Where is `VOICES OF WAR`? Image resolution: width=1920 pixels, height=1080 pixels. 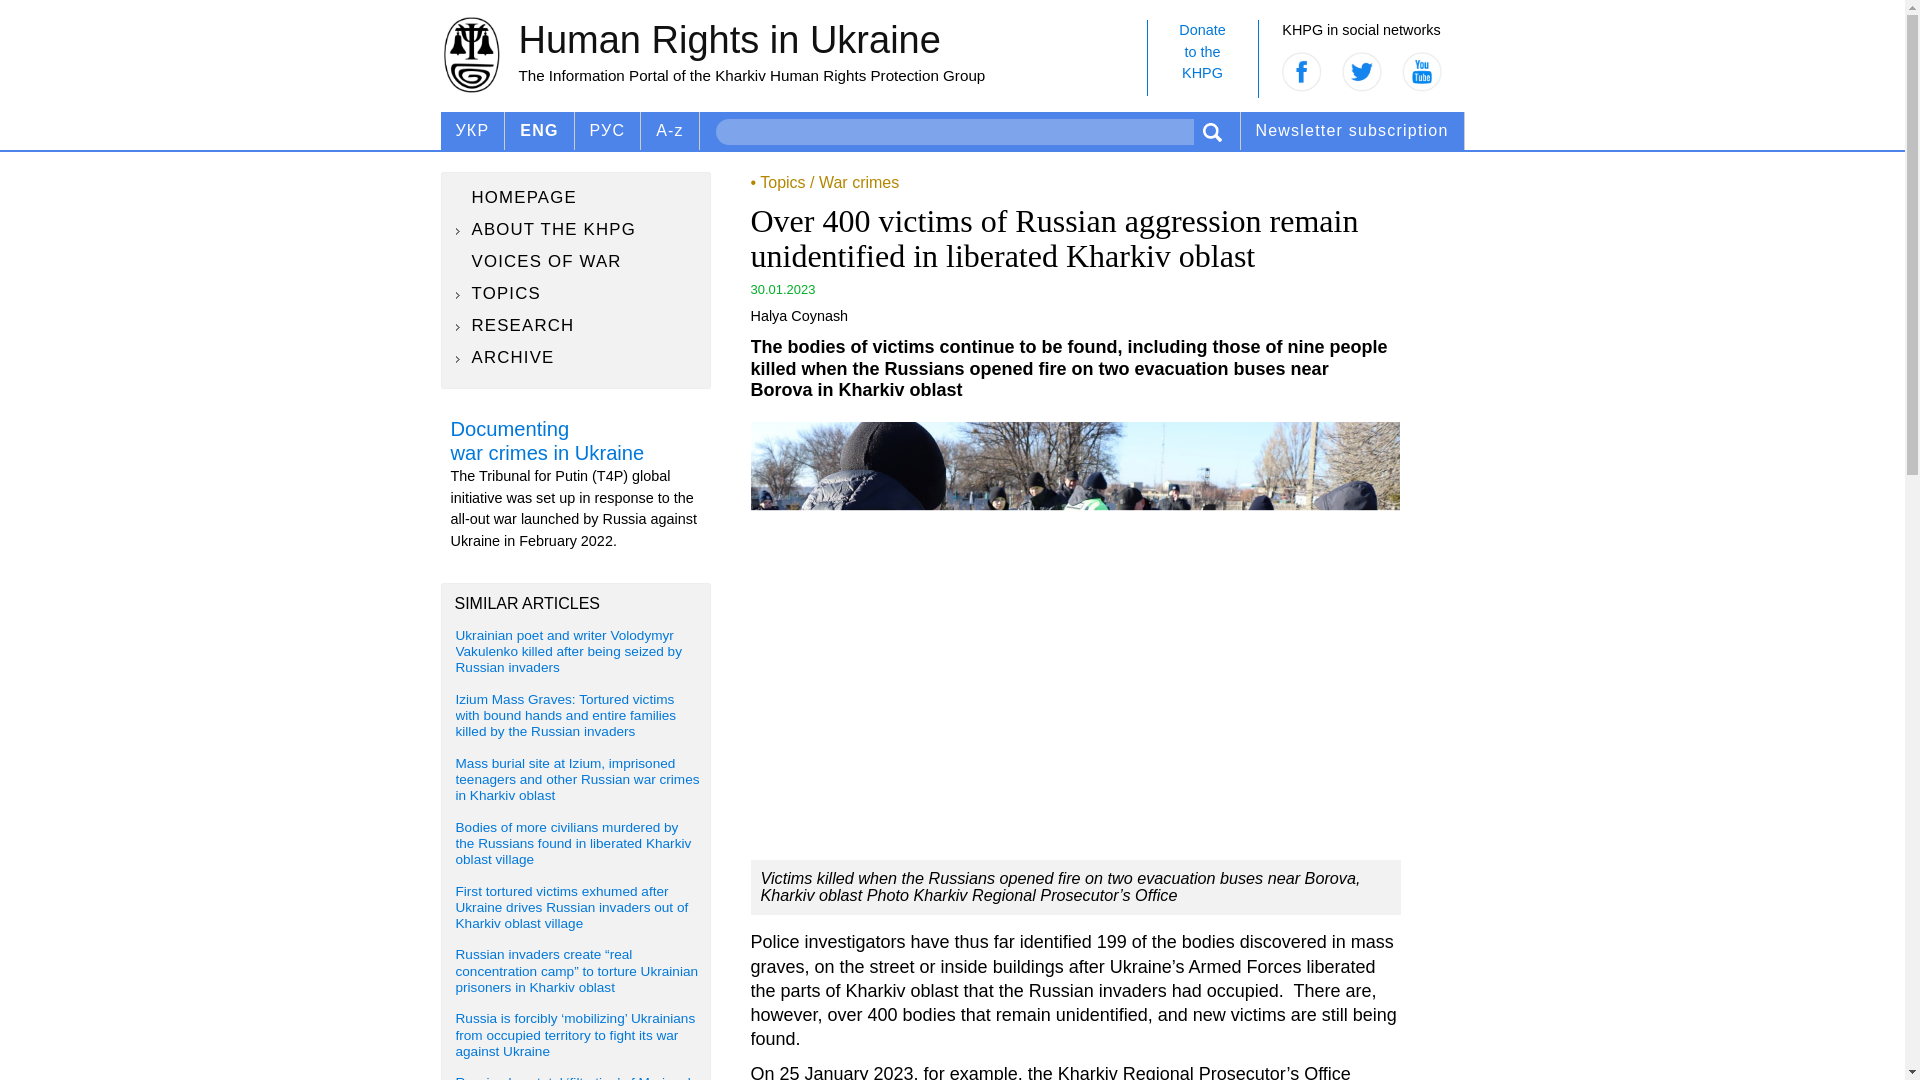
VOICES OF WAR is located at coordinates (670, 131).